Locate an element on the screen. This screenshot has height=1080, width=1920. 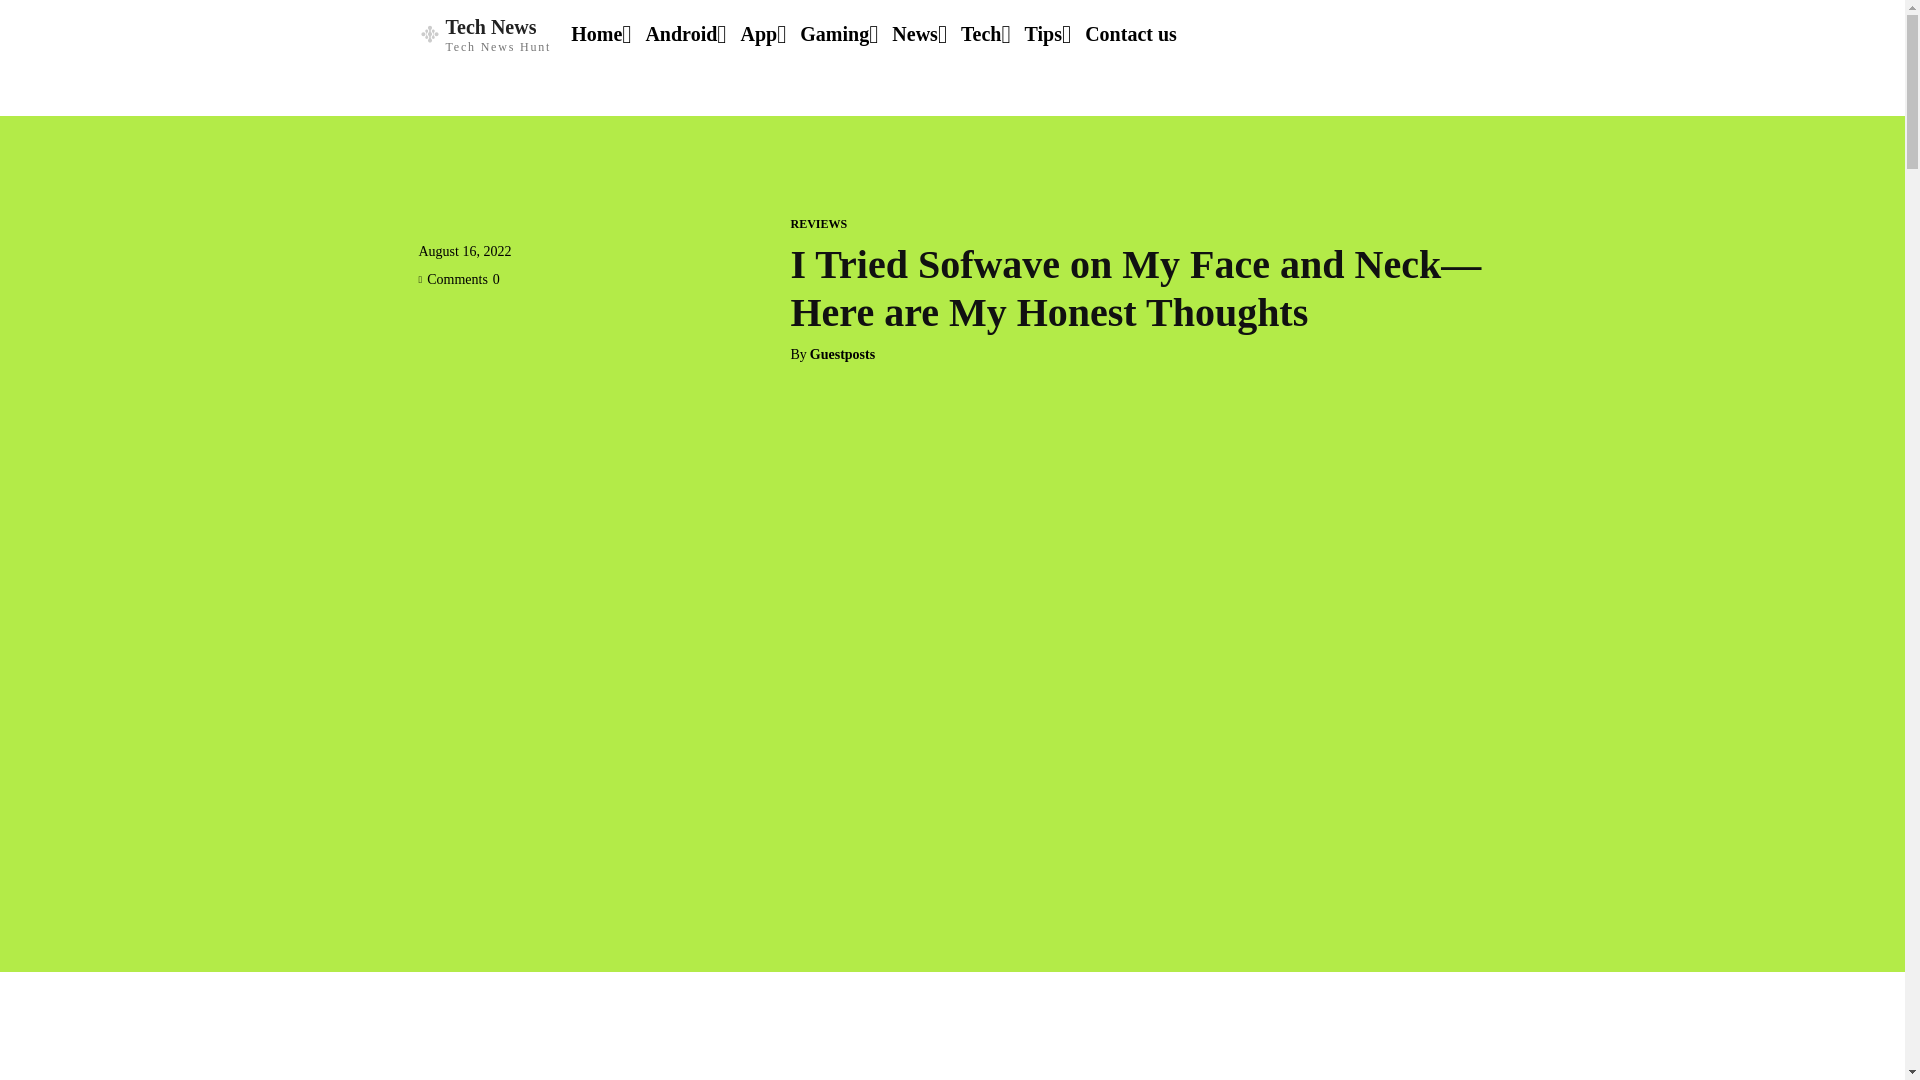
REVIEWS is located at coordinates (818, 224).